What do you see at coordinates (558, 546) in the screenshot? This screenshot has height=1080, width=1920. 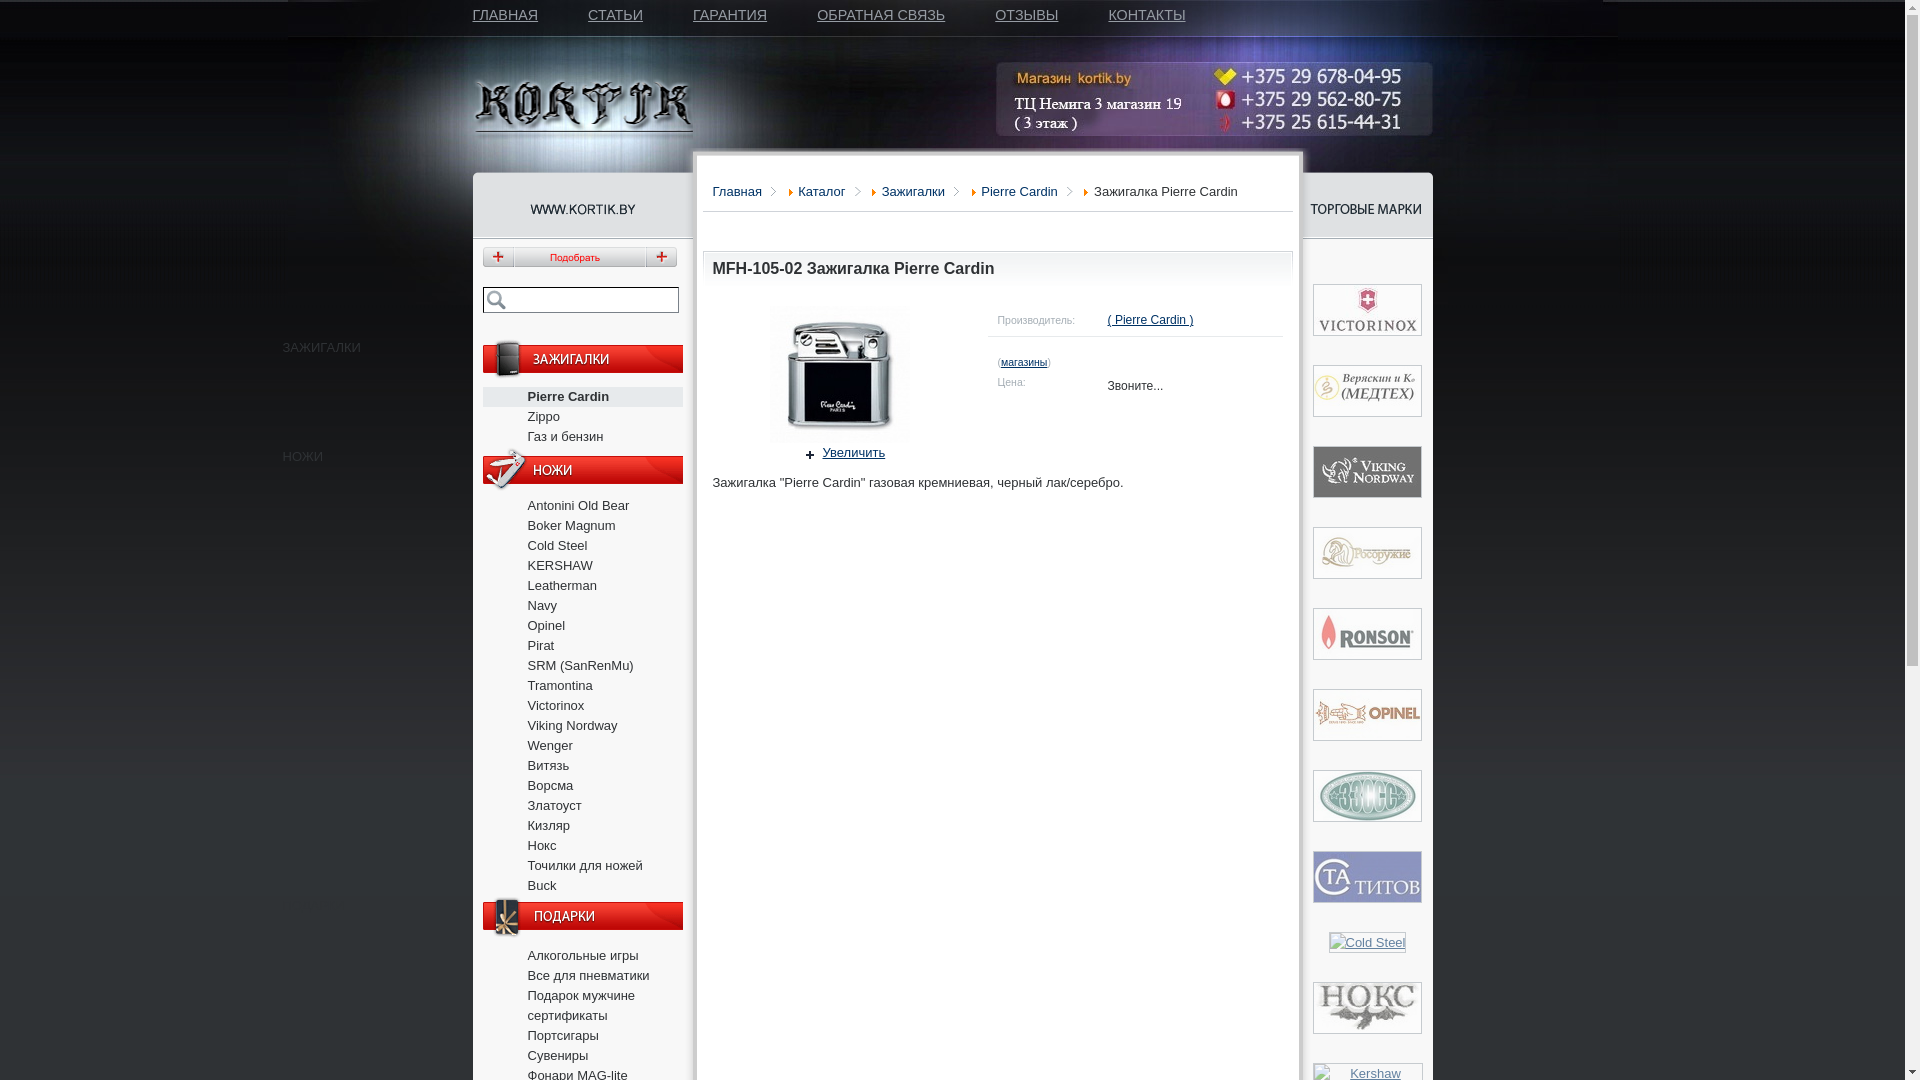 I see `Cold Steel` at bounding box center [558, 546].